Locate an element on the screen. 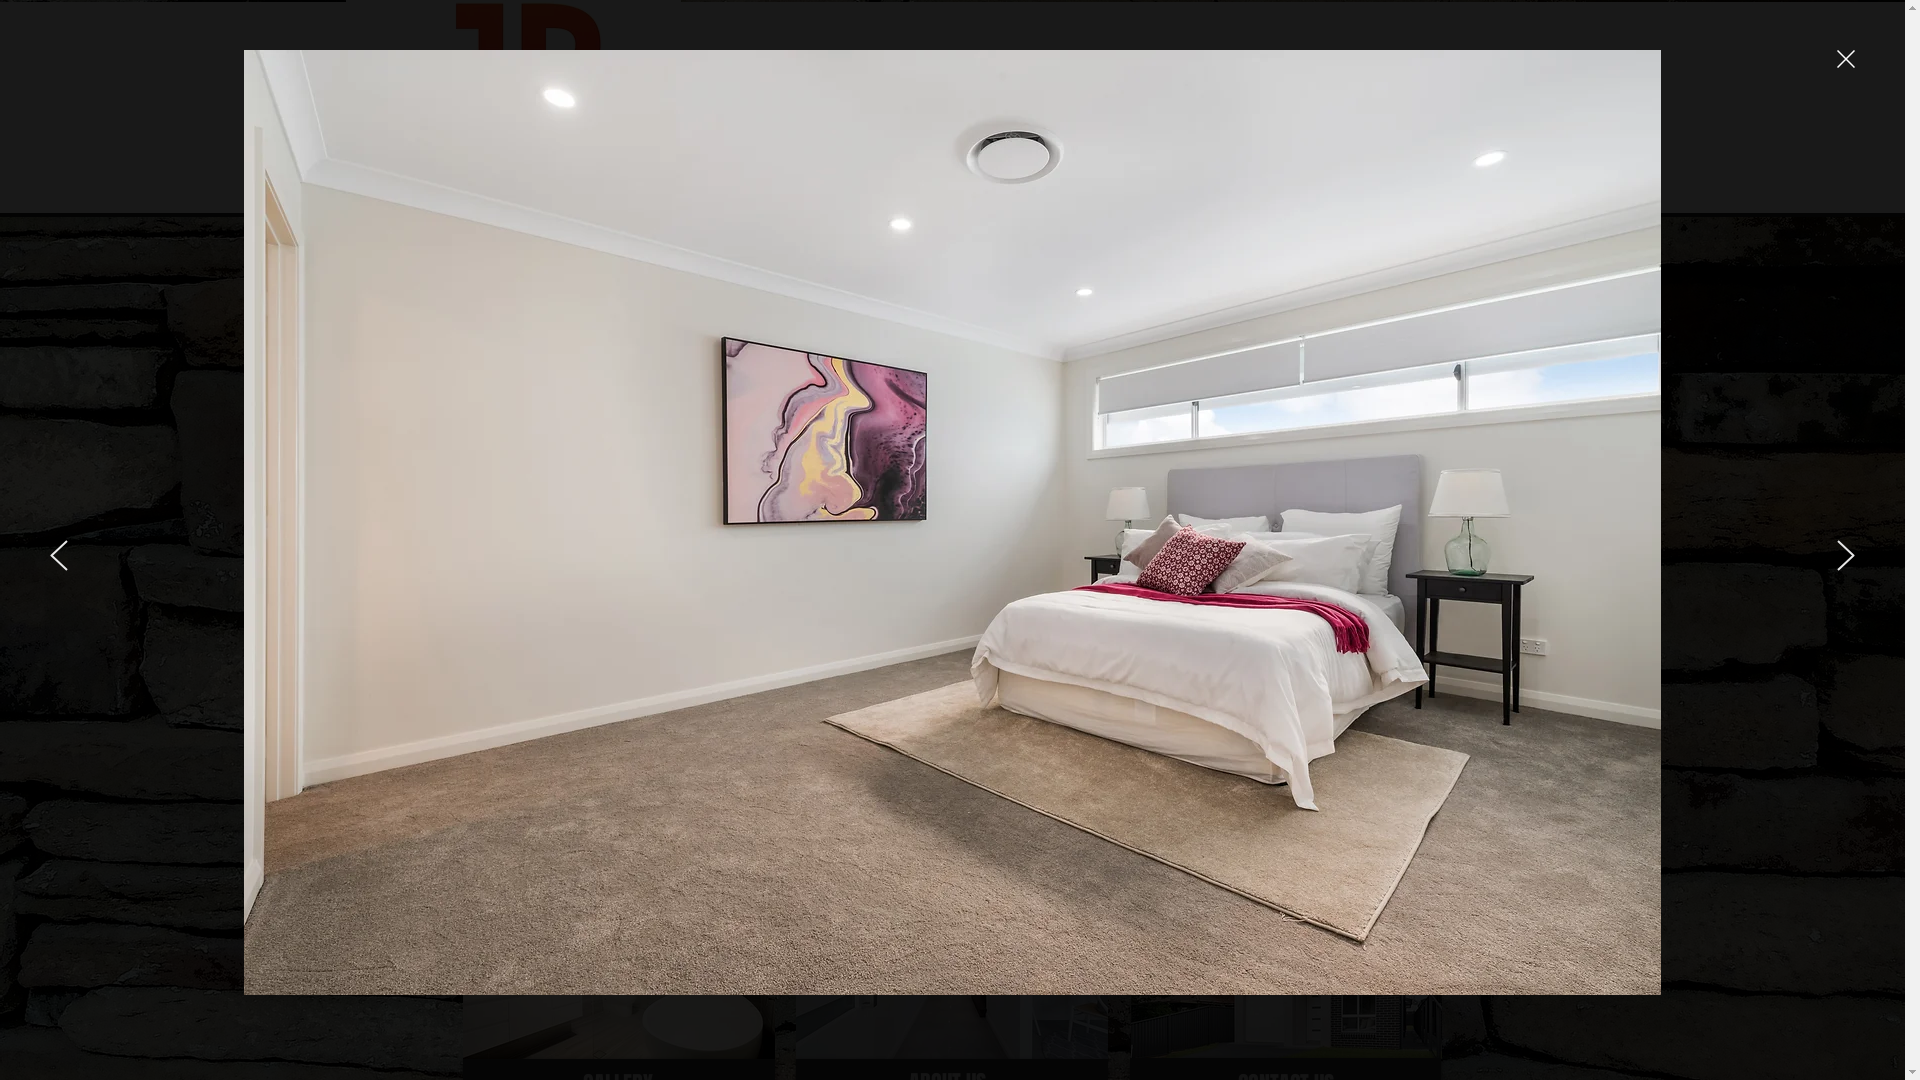  _UDA8897.jpg is located at coordinates (618, 955).